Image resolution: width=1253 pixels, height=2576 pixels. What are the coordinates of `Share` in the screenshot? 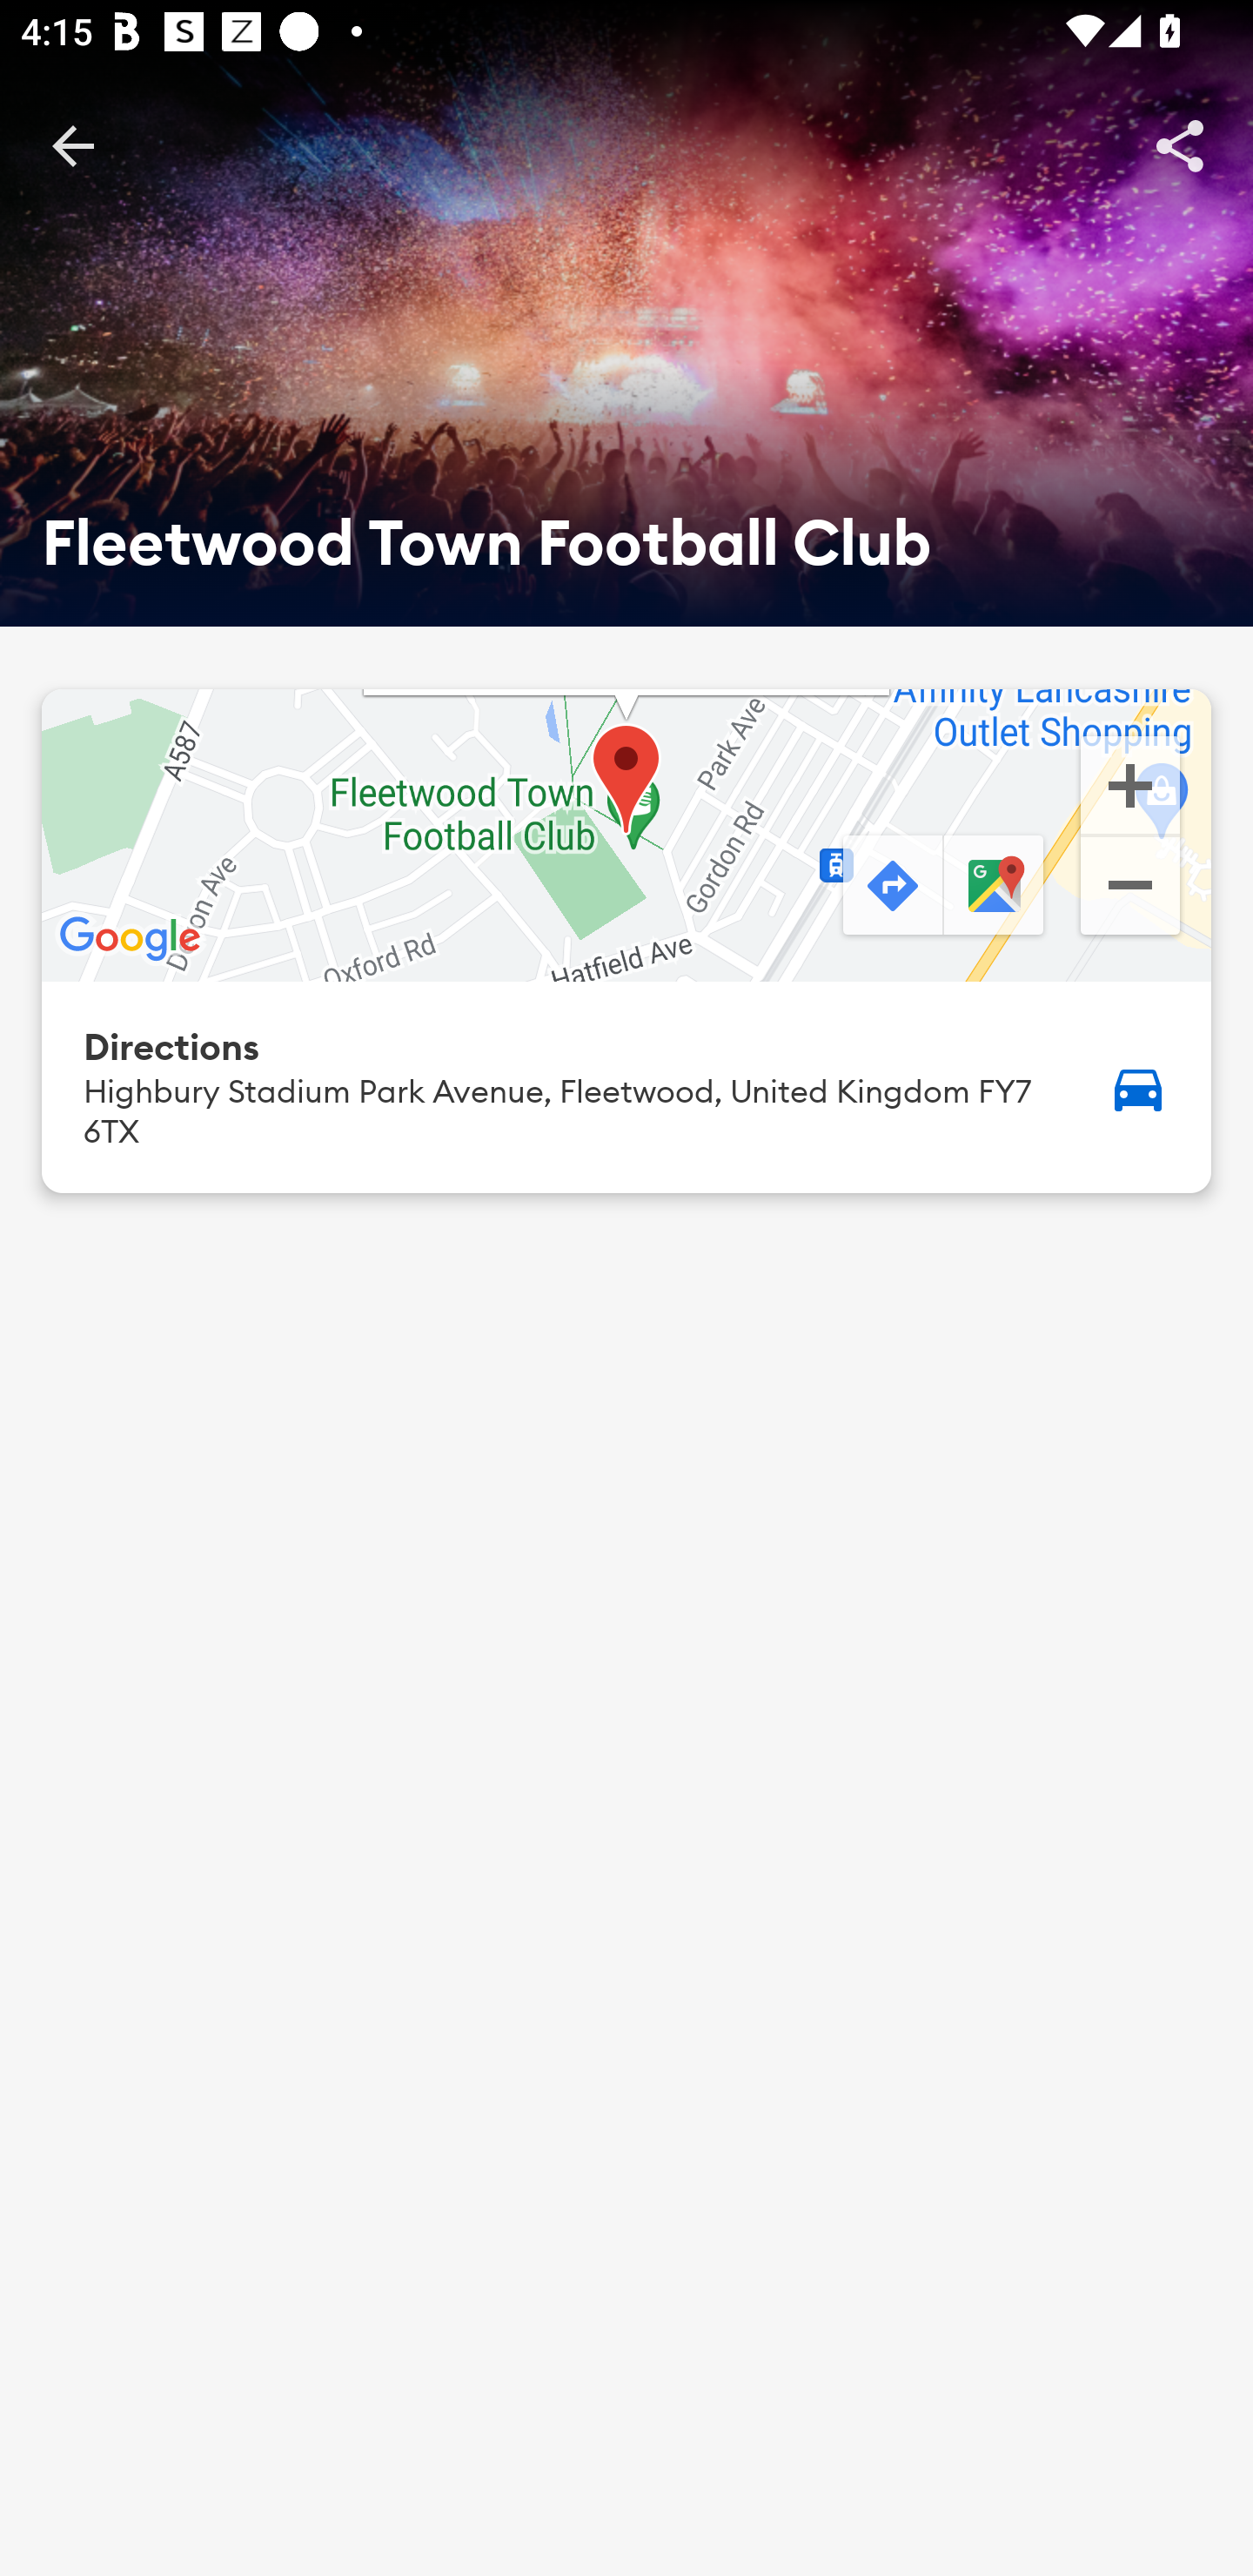 It's located at (1180, 144).